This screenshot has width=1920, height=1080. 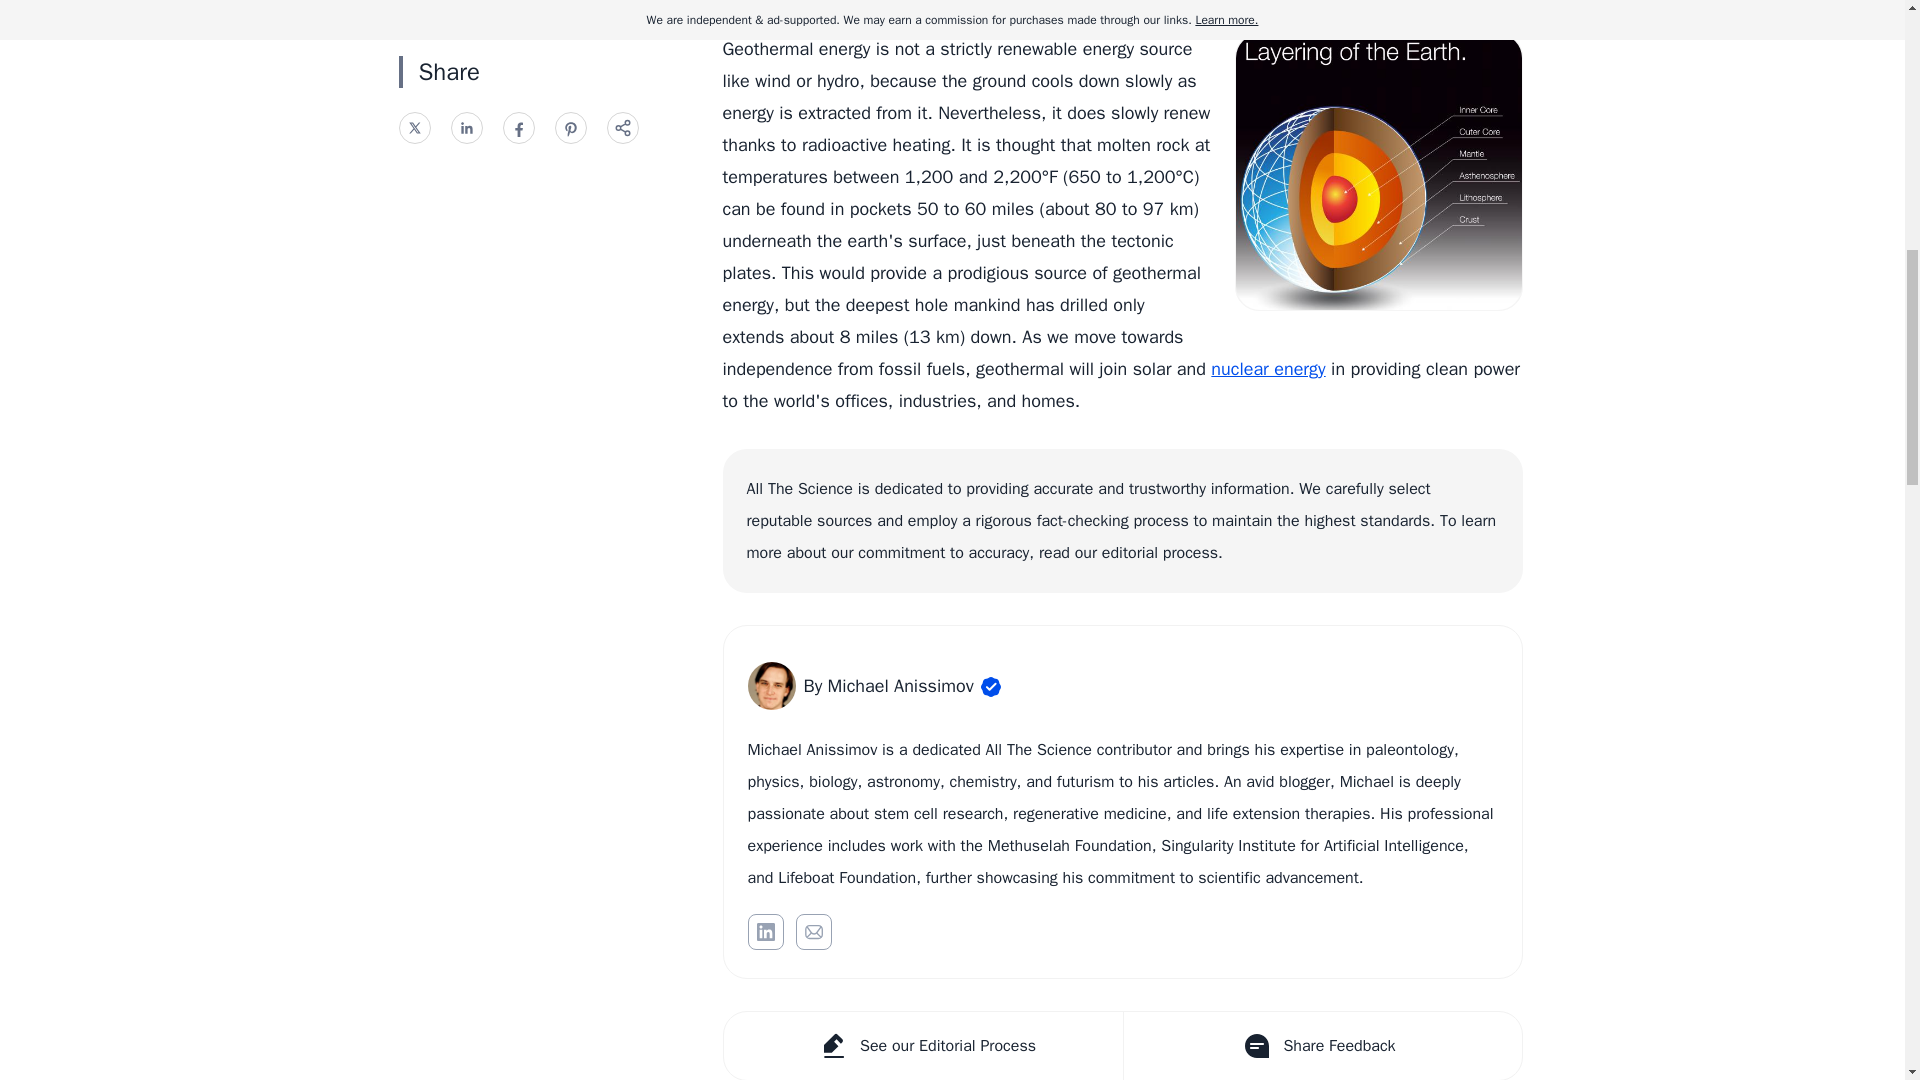 What do you see at coordinates (1268, 368) in the screenshot?
I see `nuclear energy` at bounding box center [1268, 368].